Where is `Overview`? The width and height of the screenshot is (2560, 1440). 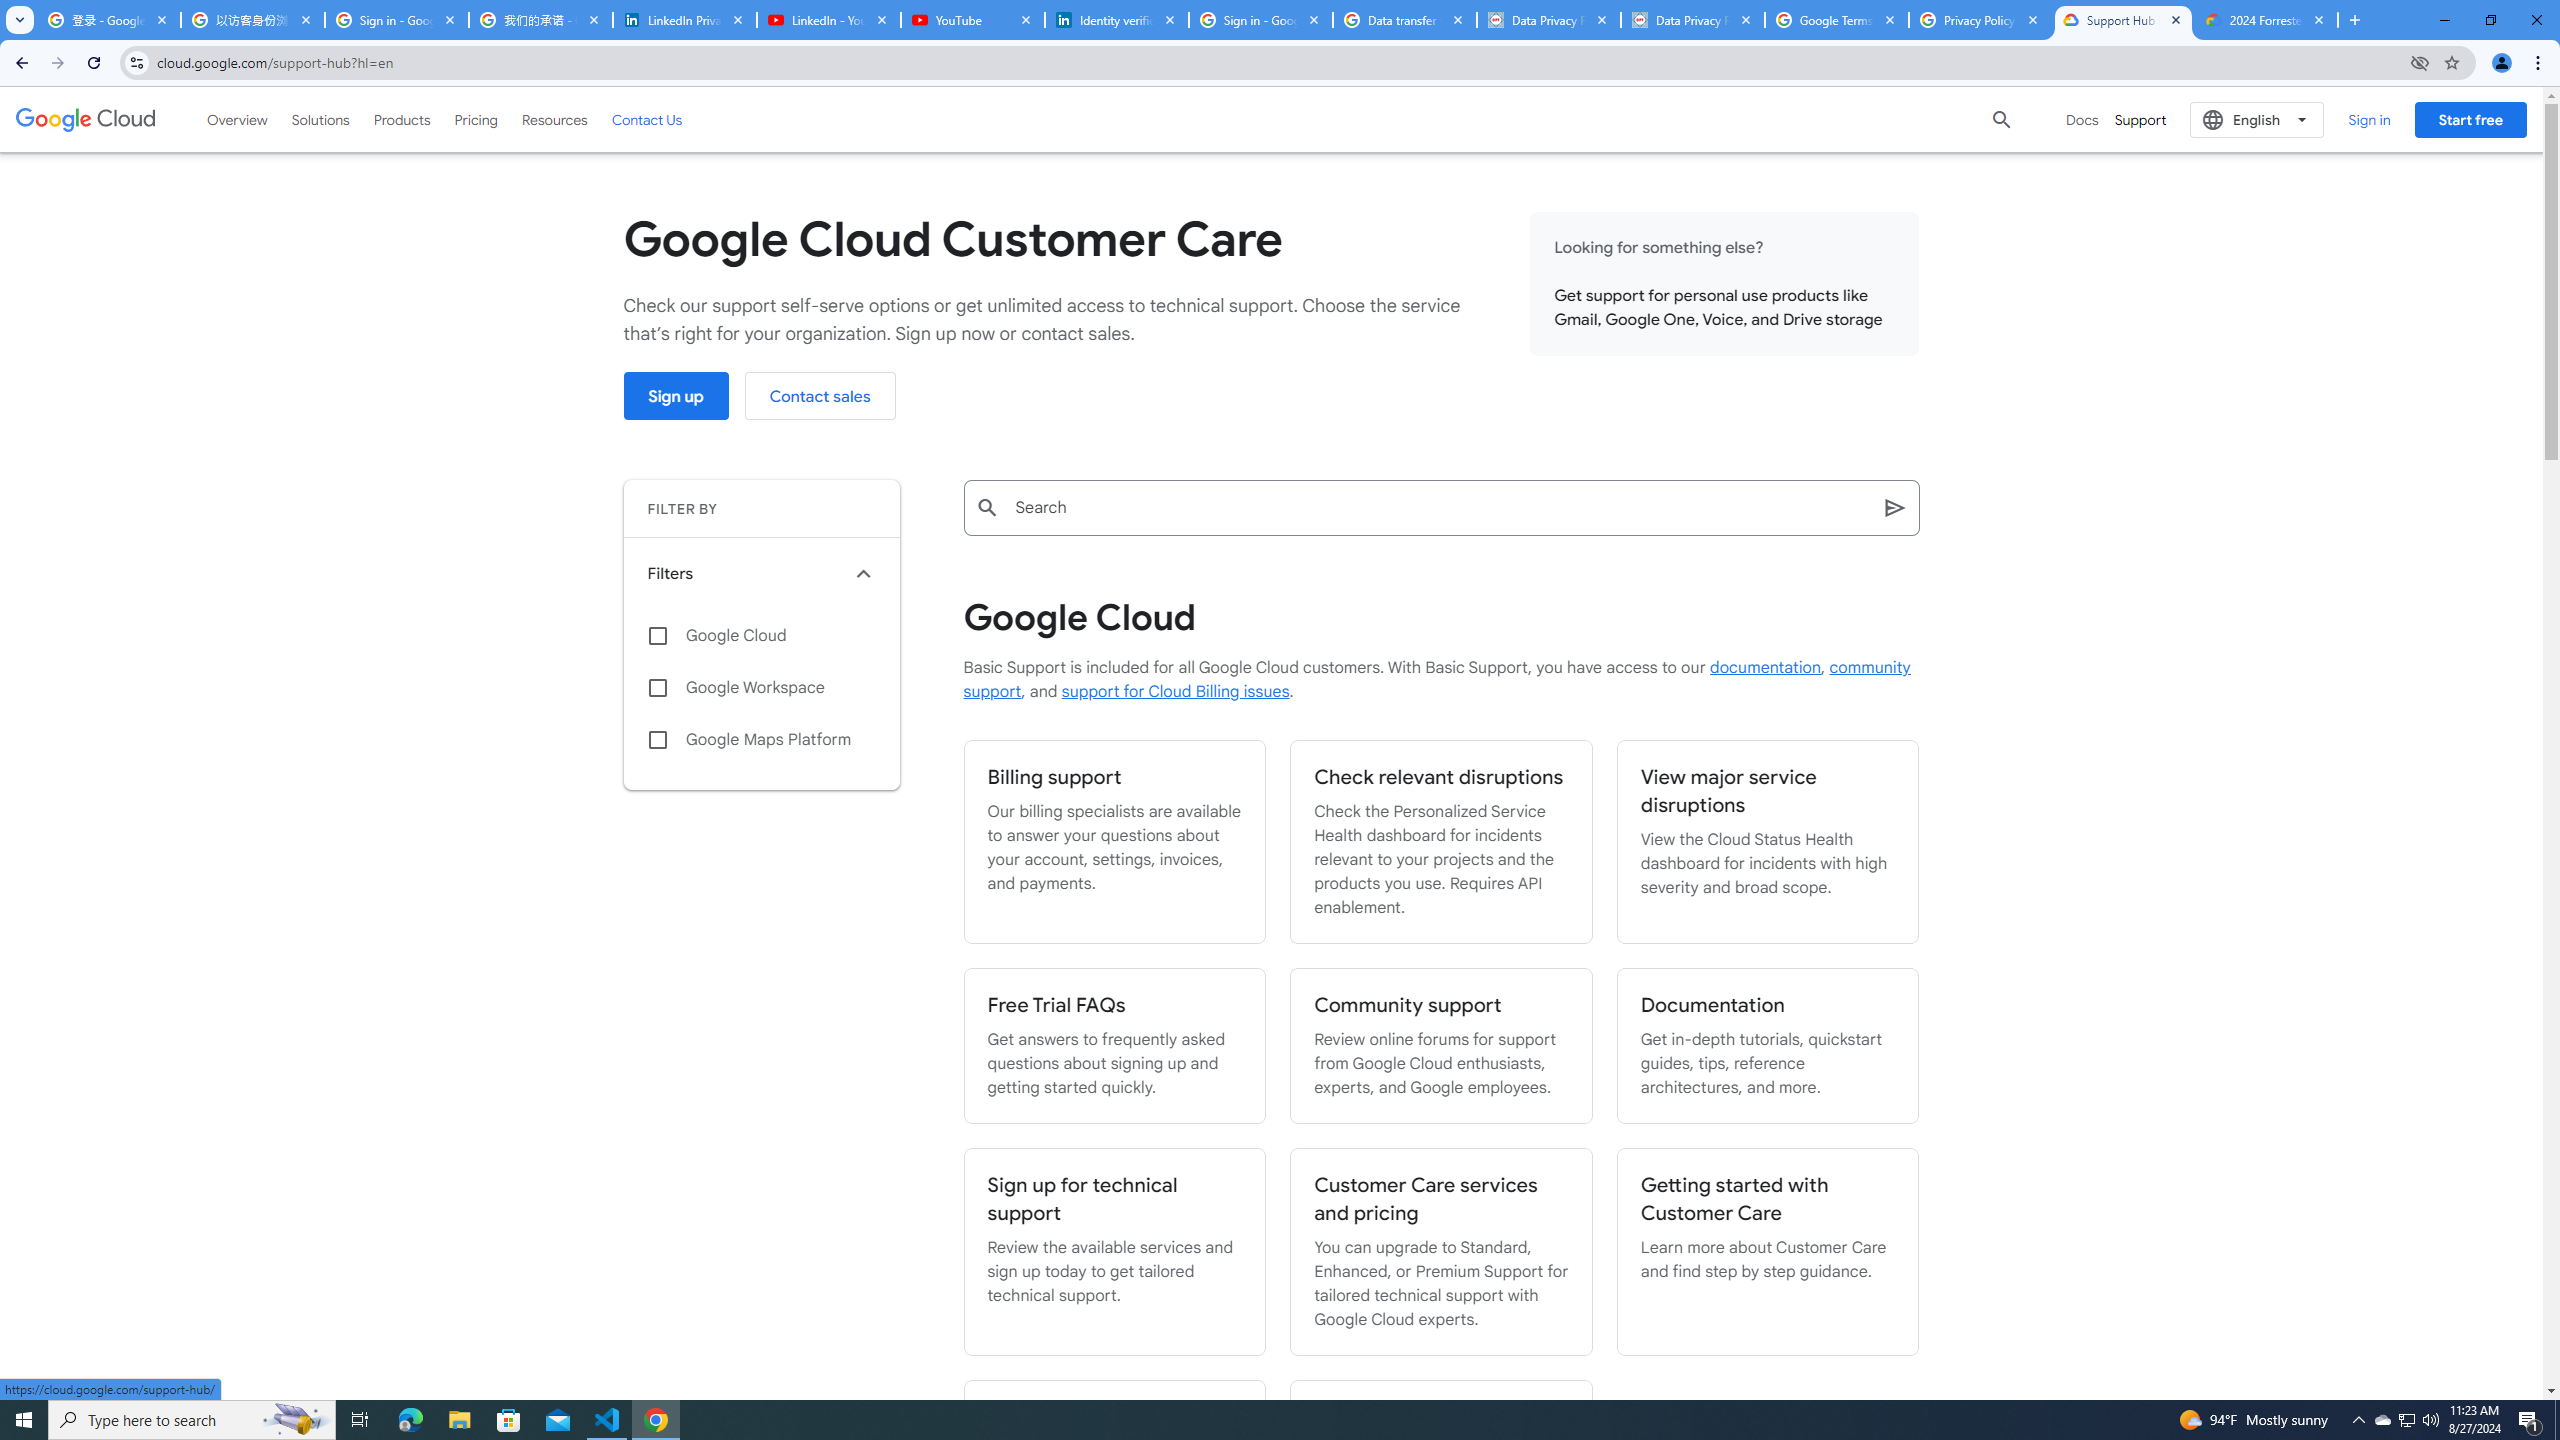 Overview is located at coordinates (238, 119).